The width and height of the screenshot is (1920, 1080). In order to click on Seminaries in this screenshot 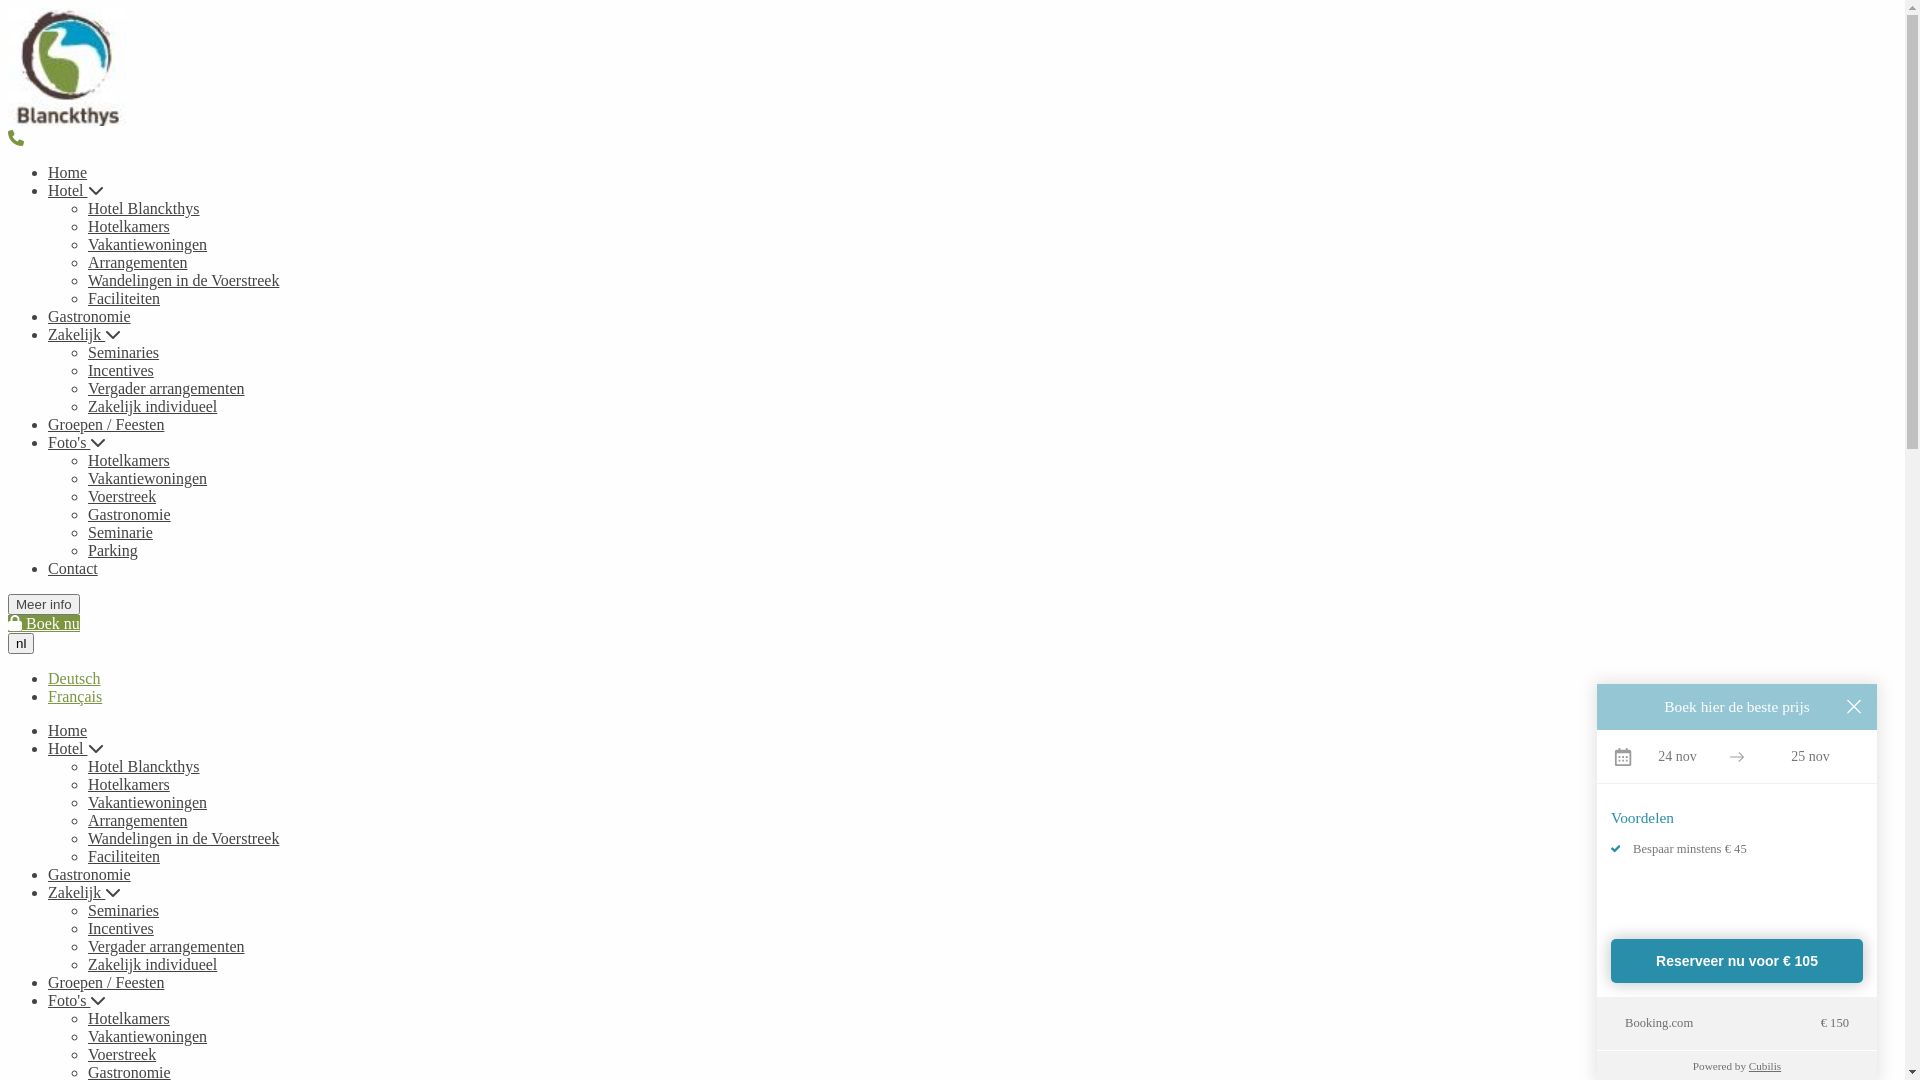, I will do `click(124, 352)`.